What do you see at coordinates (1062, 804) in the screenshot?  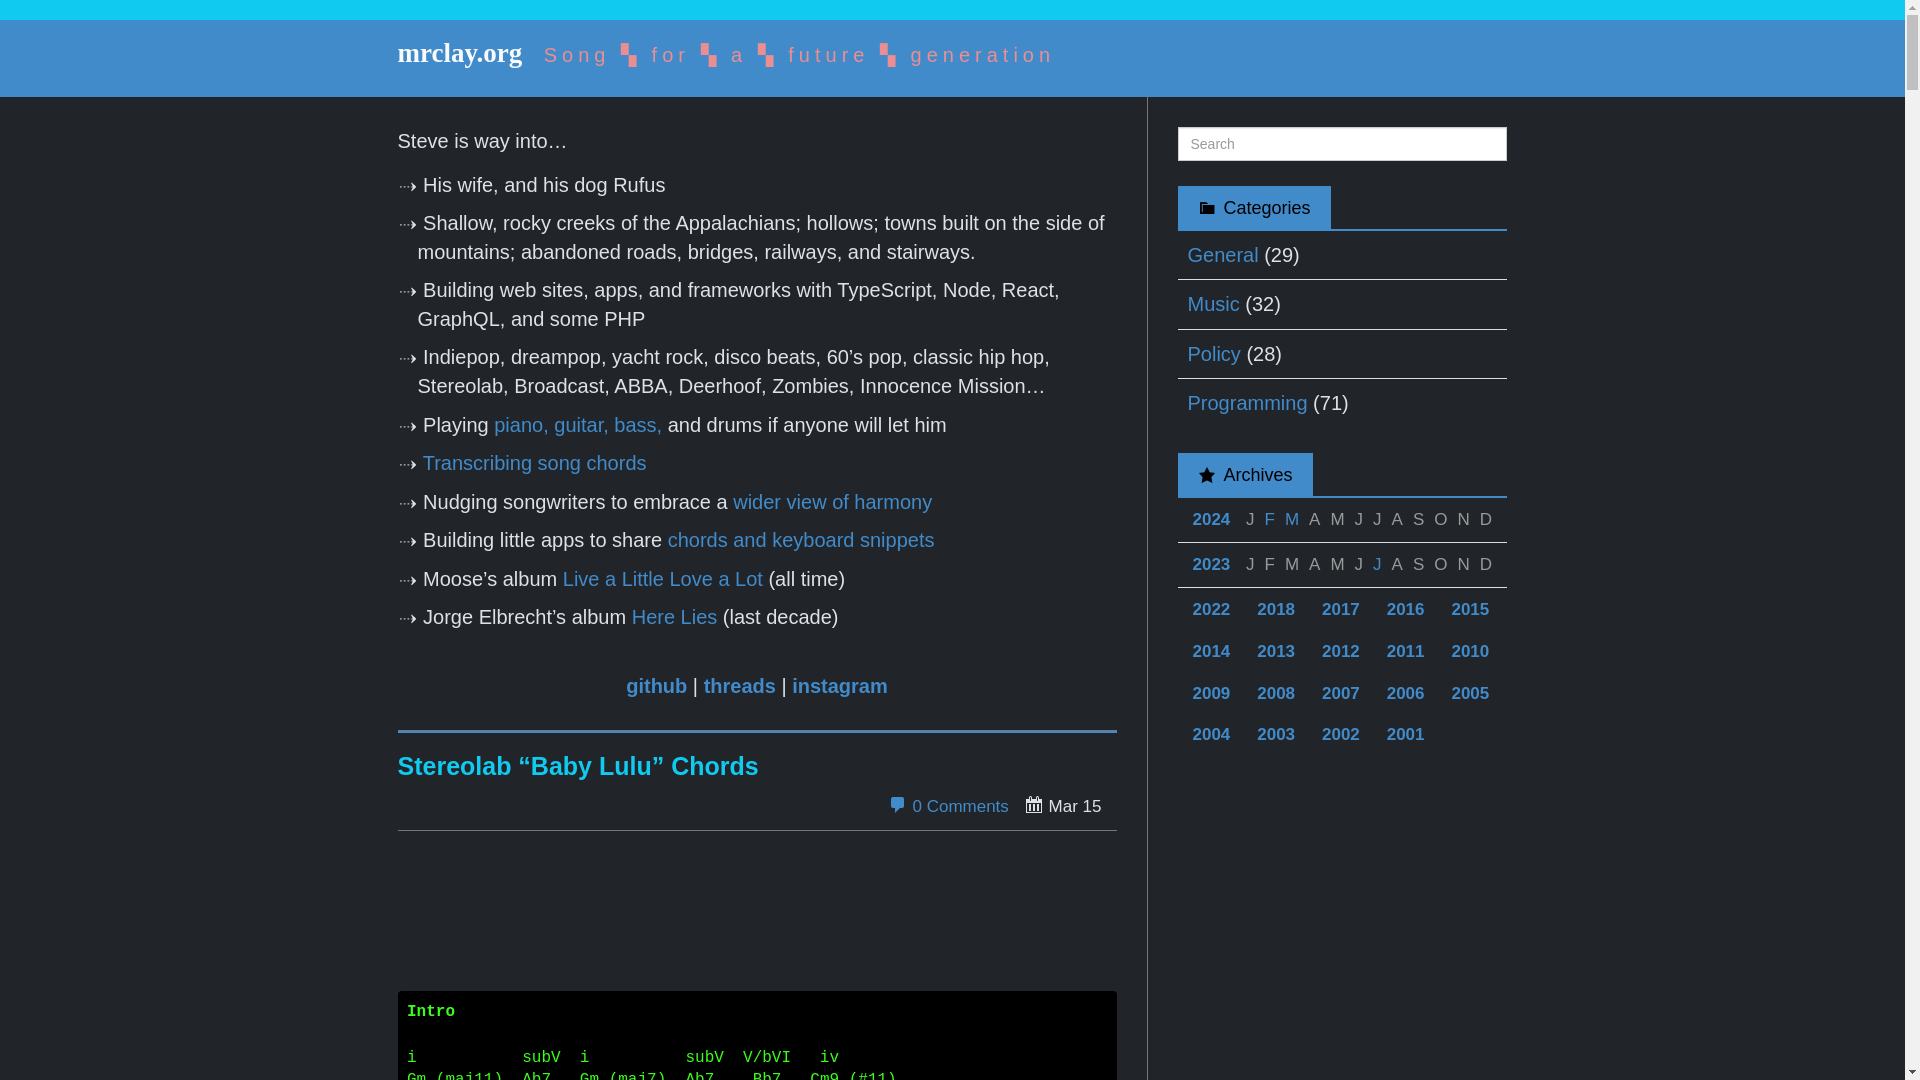 I see `Friday, March 15, 2024 12:51 pm` at bounding box center [1062, 804].